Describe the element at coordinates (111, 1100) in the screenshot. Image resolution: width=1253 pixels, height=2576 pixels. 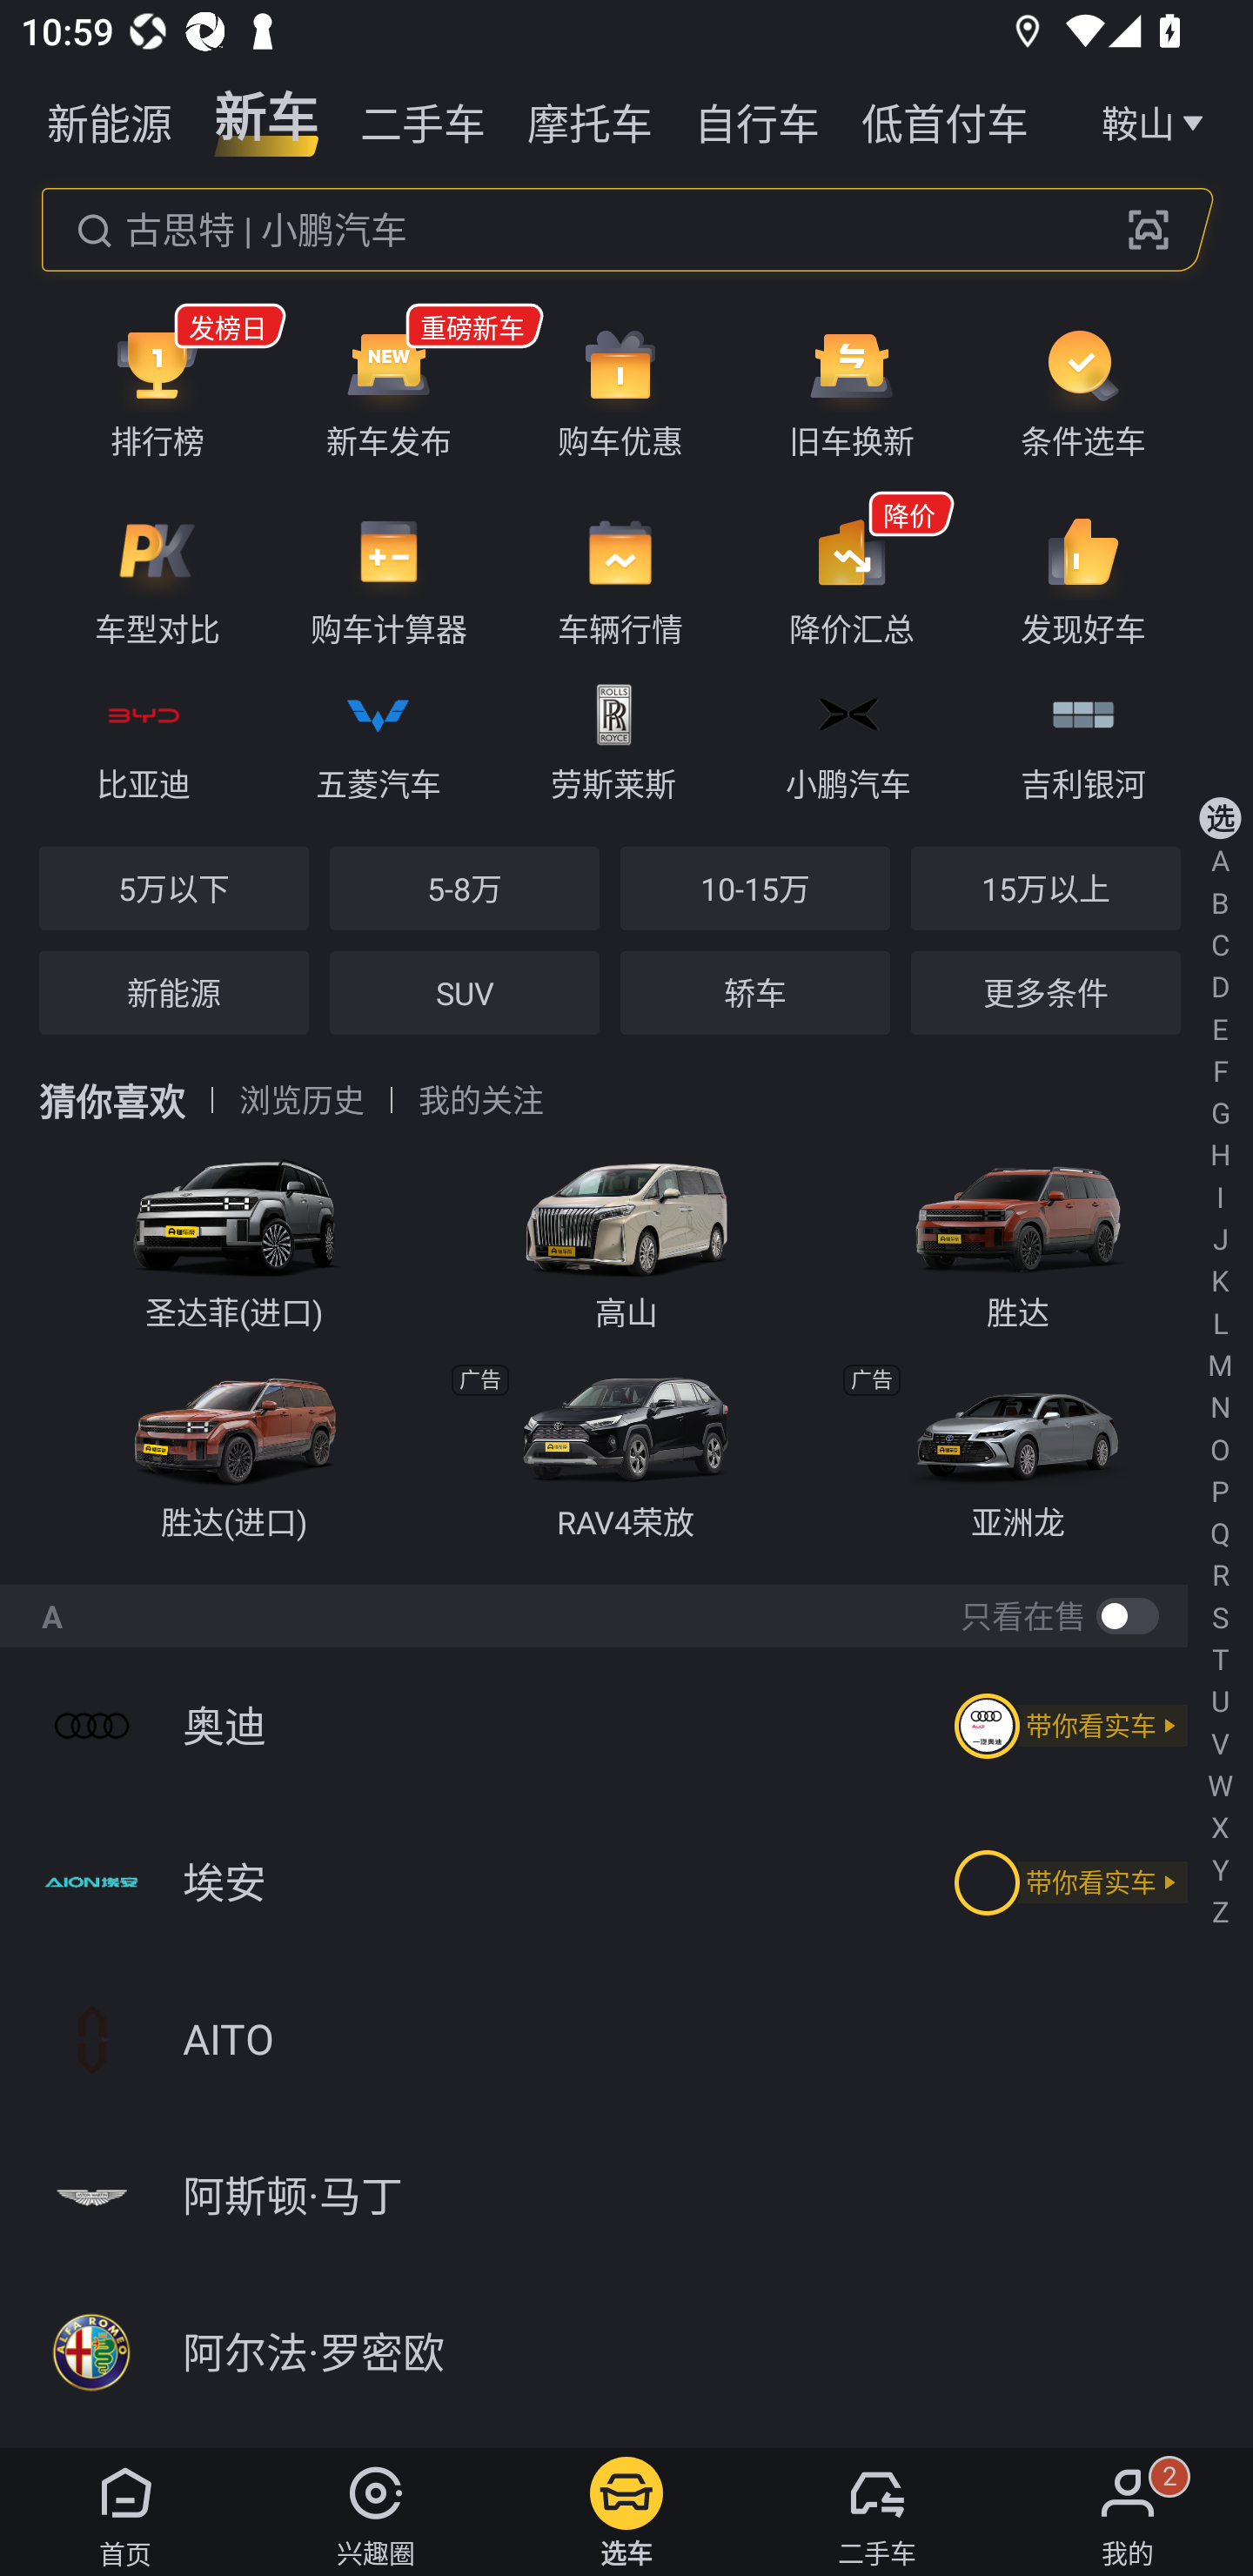
I see `猜你喜欢` at that location.